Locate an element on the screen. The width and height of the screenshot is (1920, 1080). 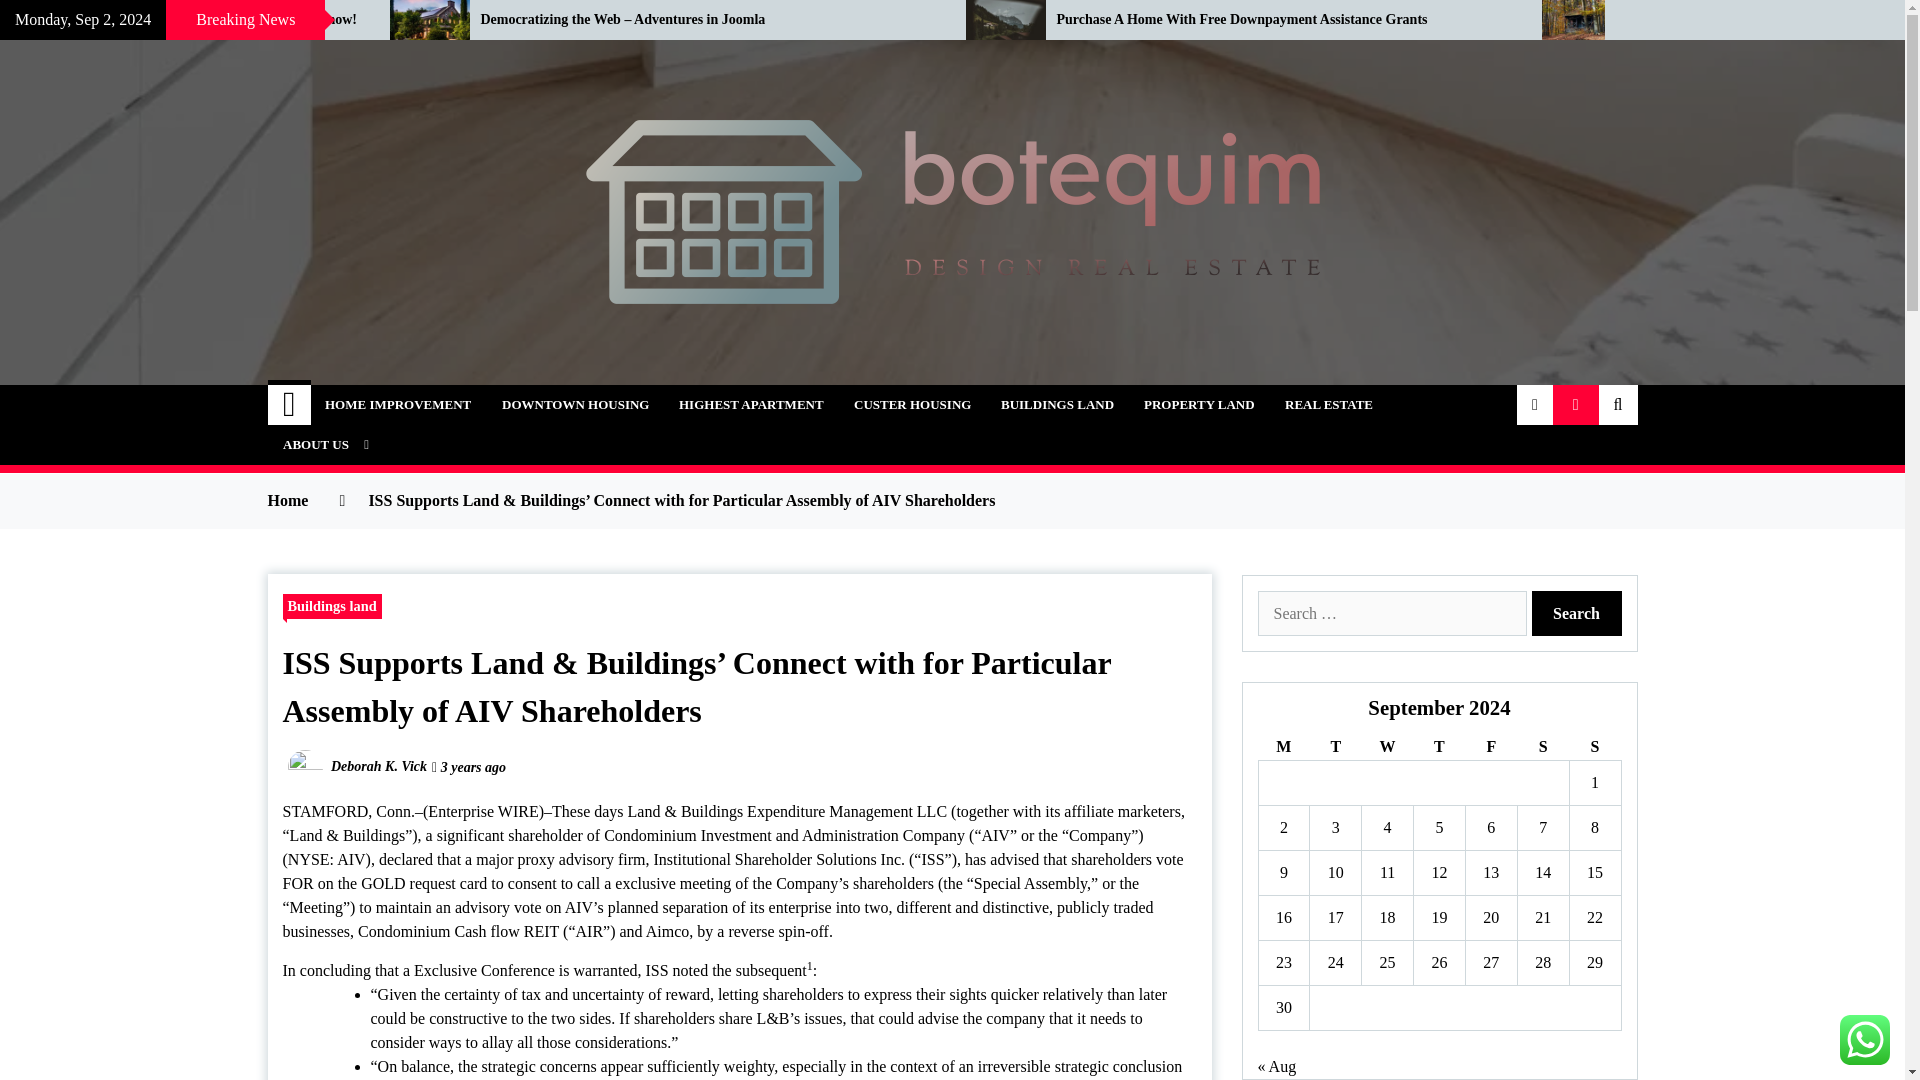
Friday is located at coordinates (1490, 748).